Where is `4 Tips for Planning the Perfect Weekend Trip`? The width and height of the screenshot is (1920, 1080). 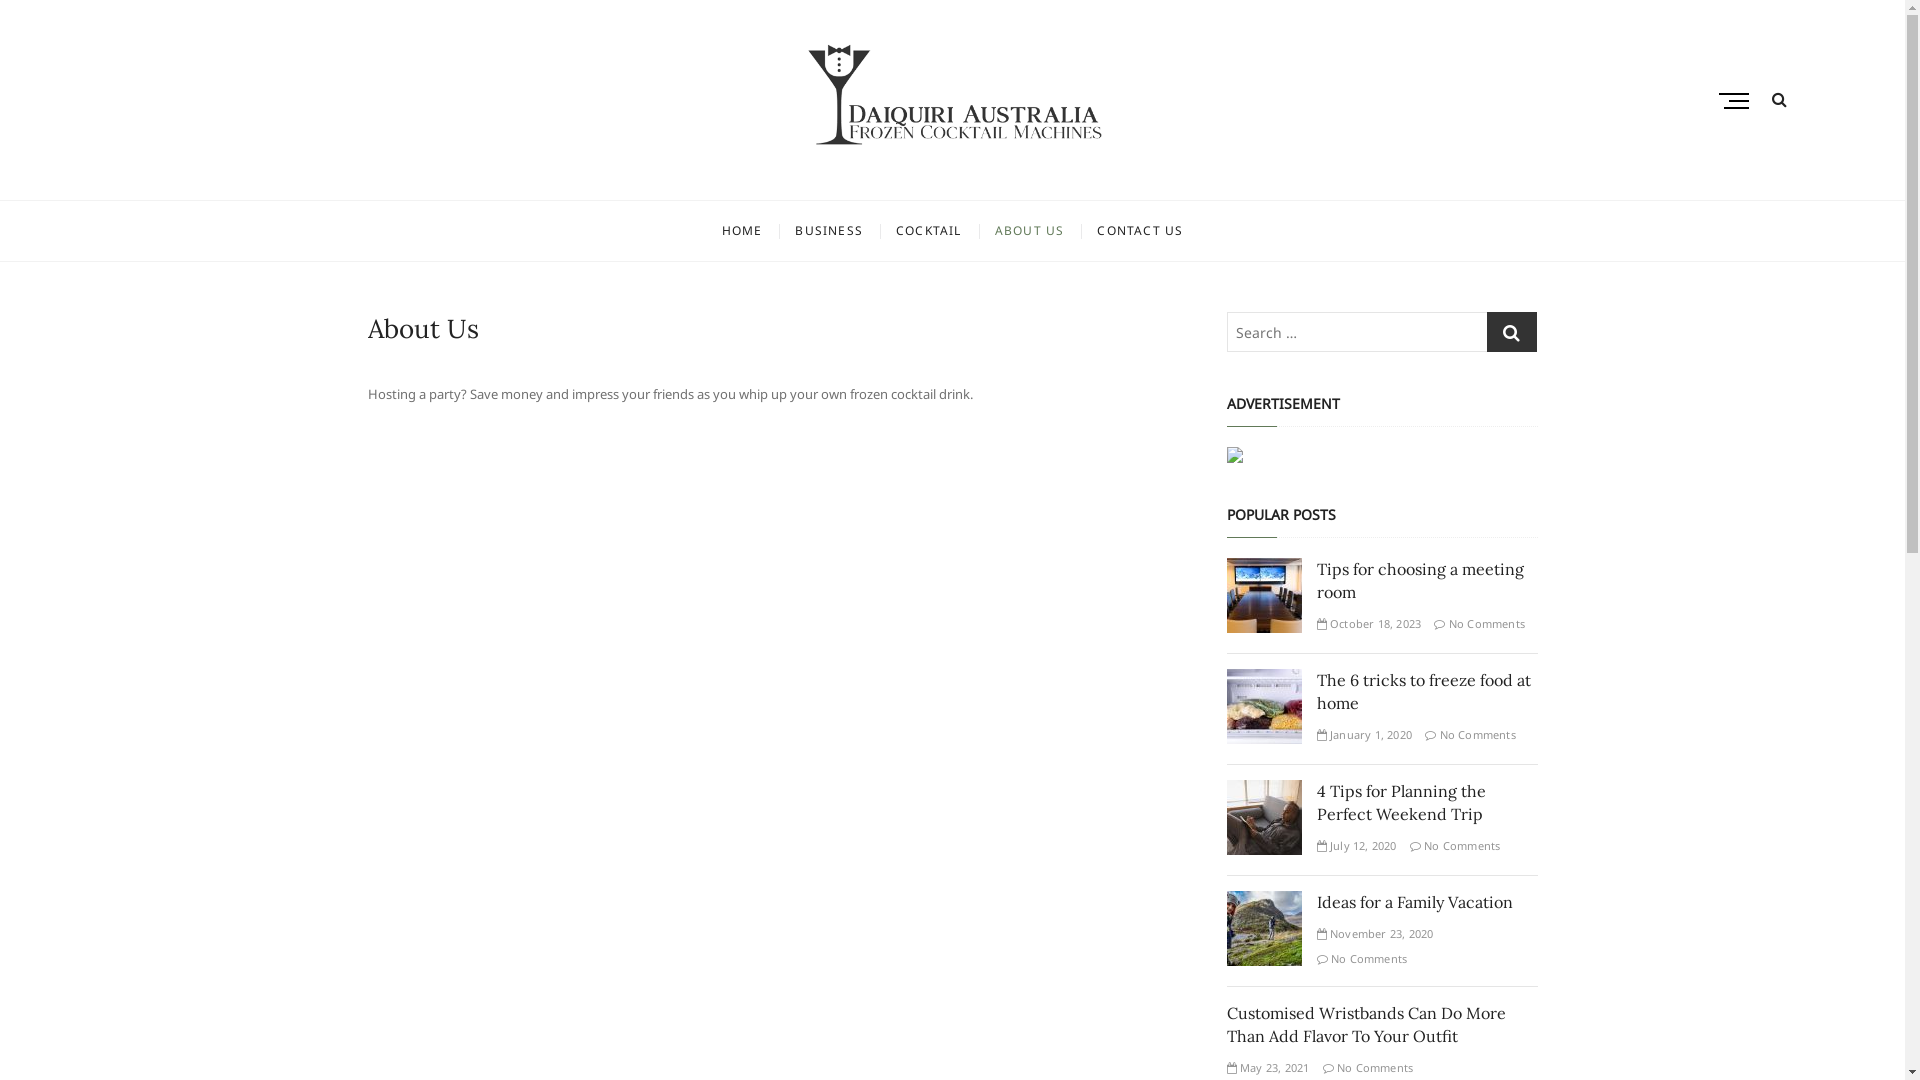 4 Tips for Planning the Perfect Weekend Trip is located at coordinates (1400, 802).